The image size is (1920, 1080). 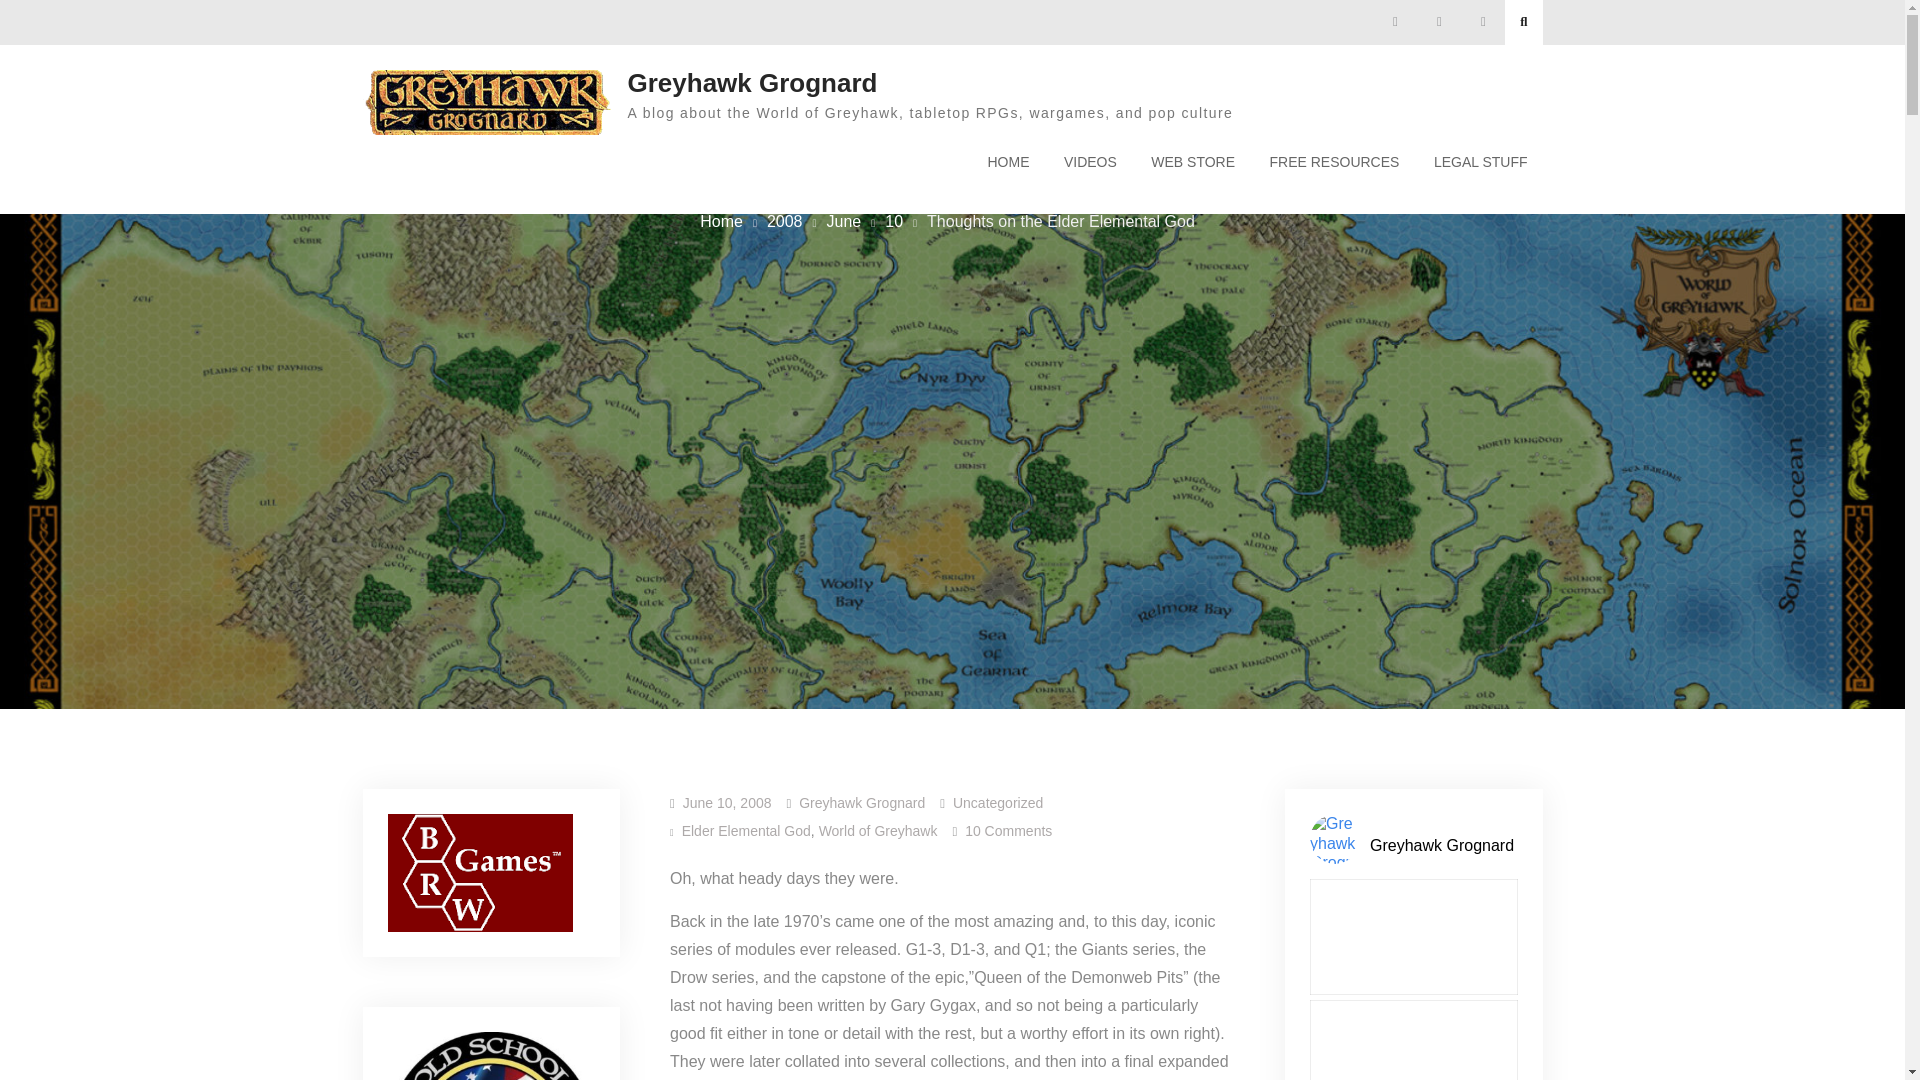 What do you see at coordinates (844, 221) in the screenshot?
I see `June` at bounding box center [844, 221].